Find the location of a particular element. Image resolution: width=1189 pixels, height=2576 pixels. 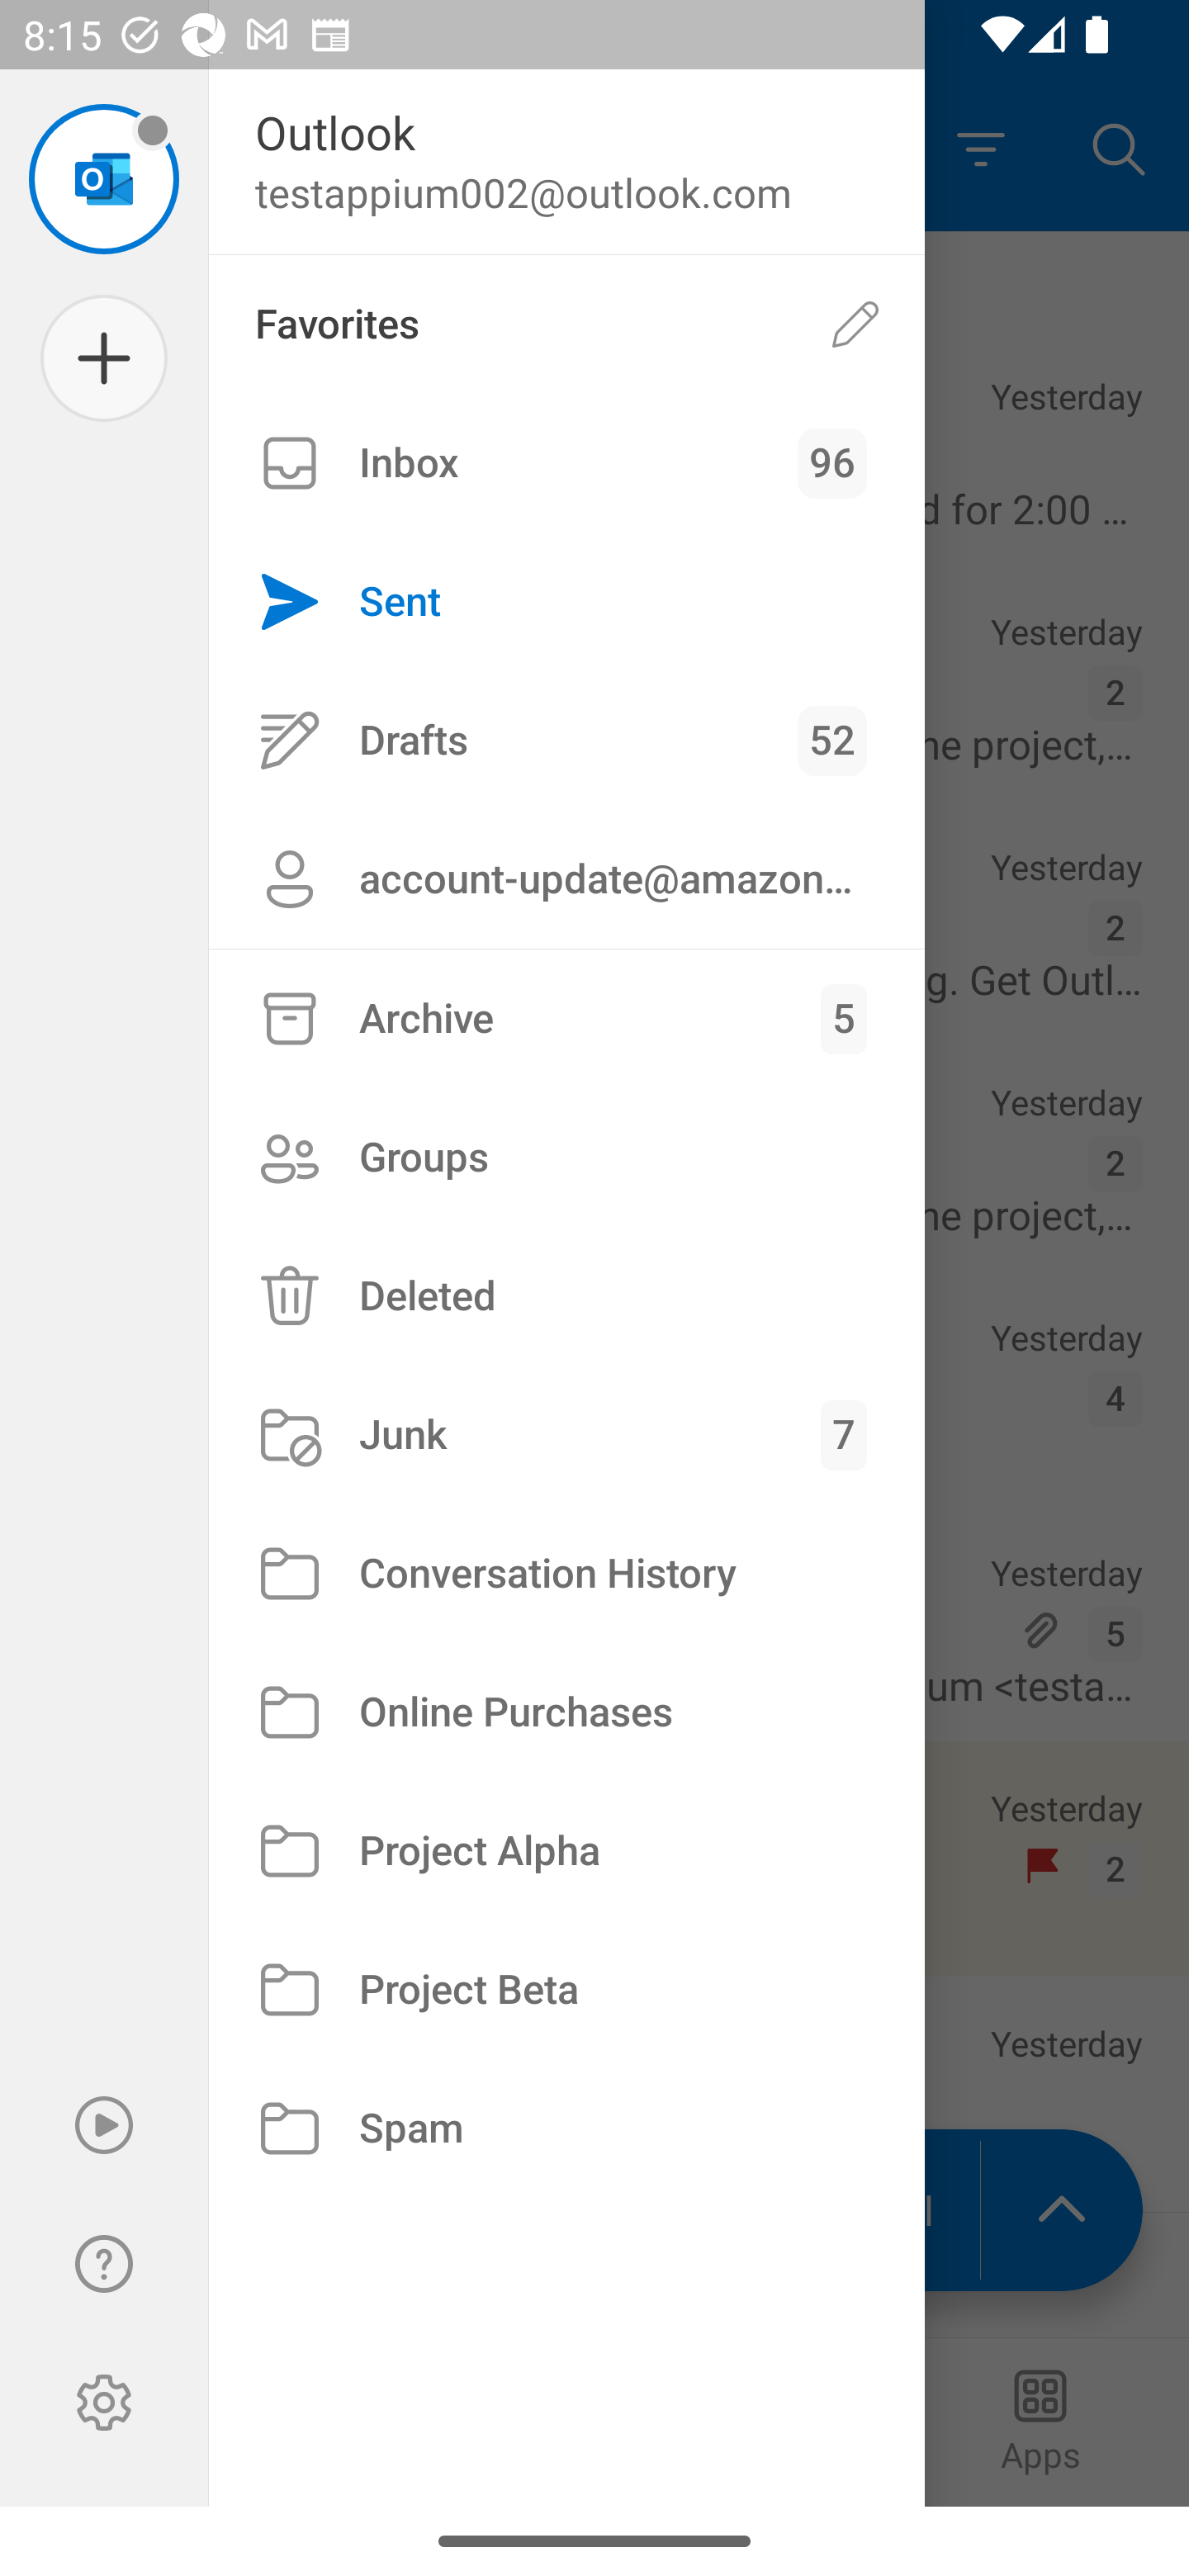

Drafts Drafts, 52 unread emails is located at coordinates (566, 740).